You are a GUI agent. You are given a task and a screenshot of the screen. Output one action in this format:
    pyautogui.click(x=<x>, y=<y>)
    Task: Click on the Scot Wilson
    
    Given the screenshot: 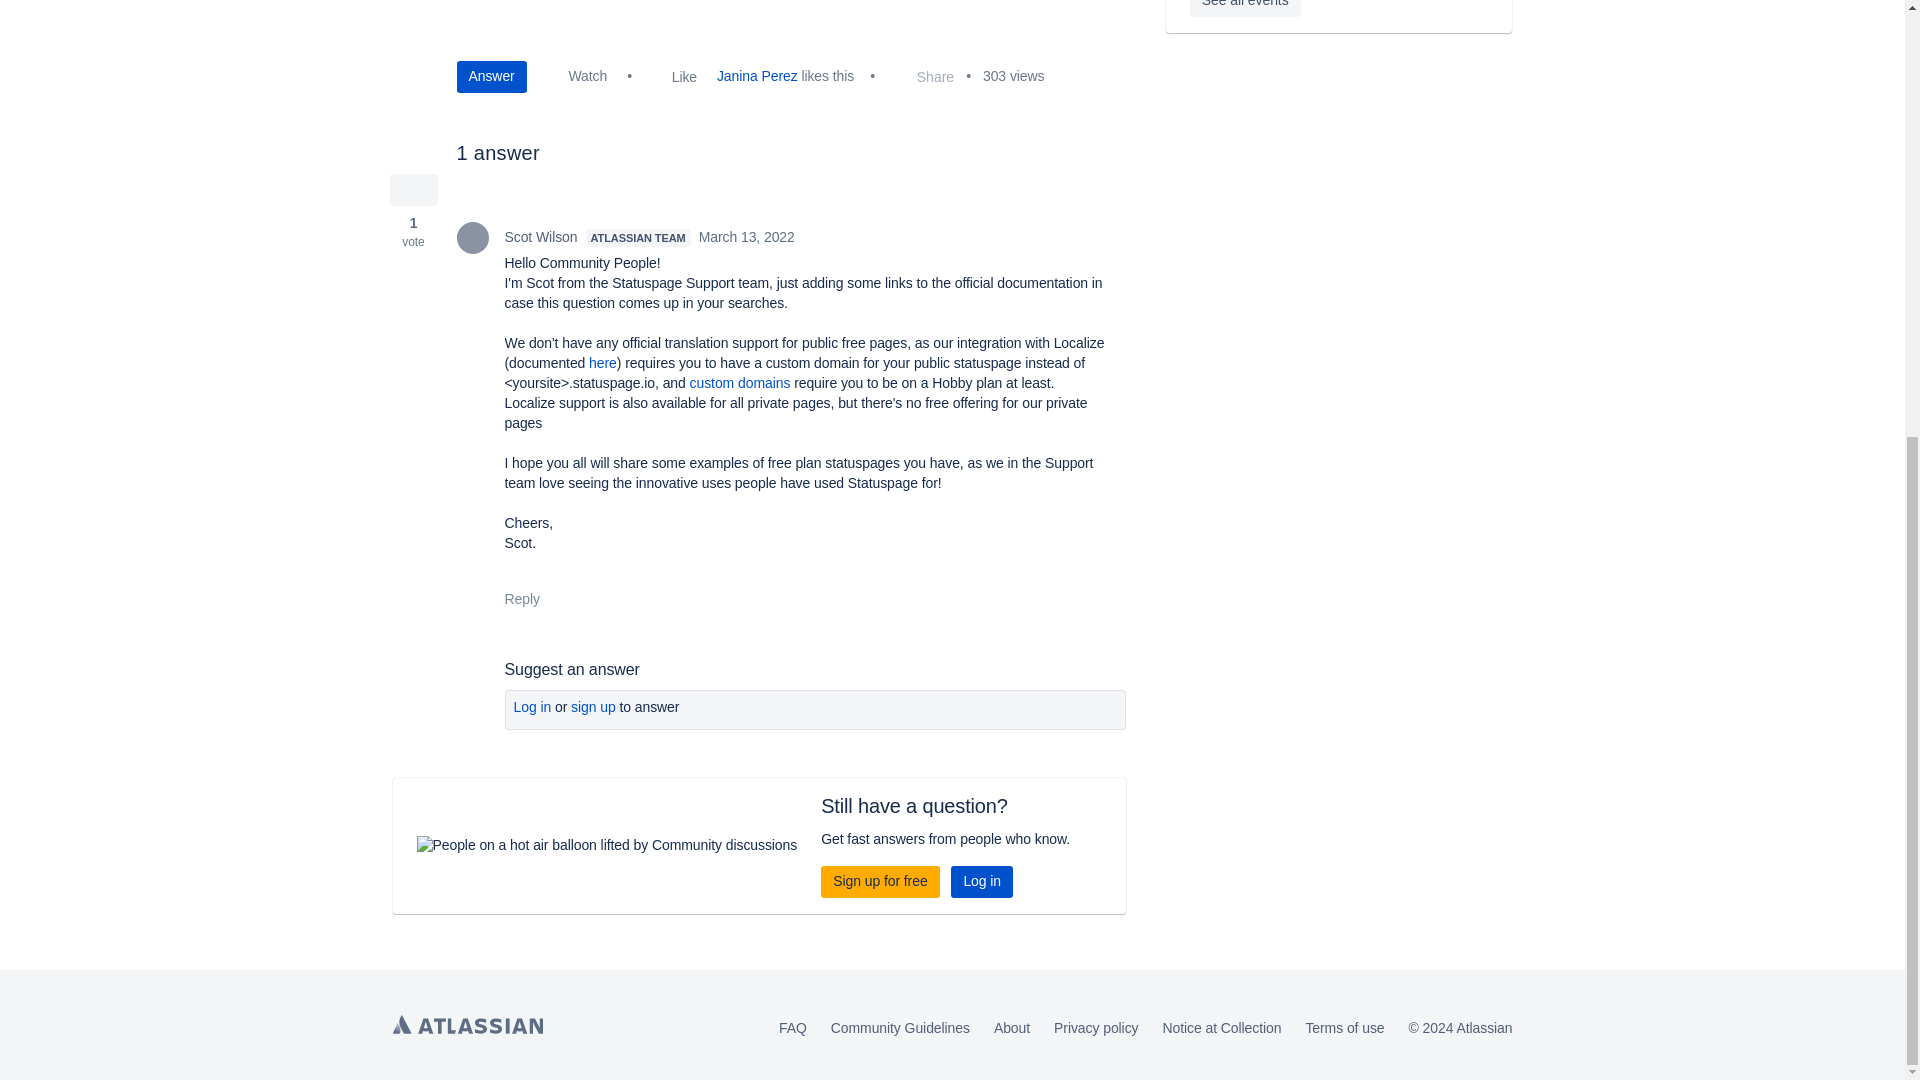 What is the action you would take?
    pyautogui.click(x=472, y=238)
    